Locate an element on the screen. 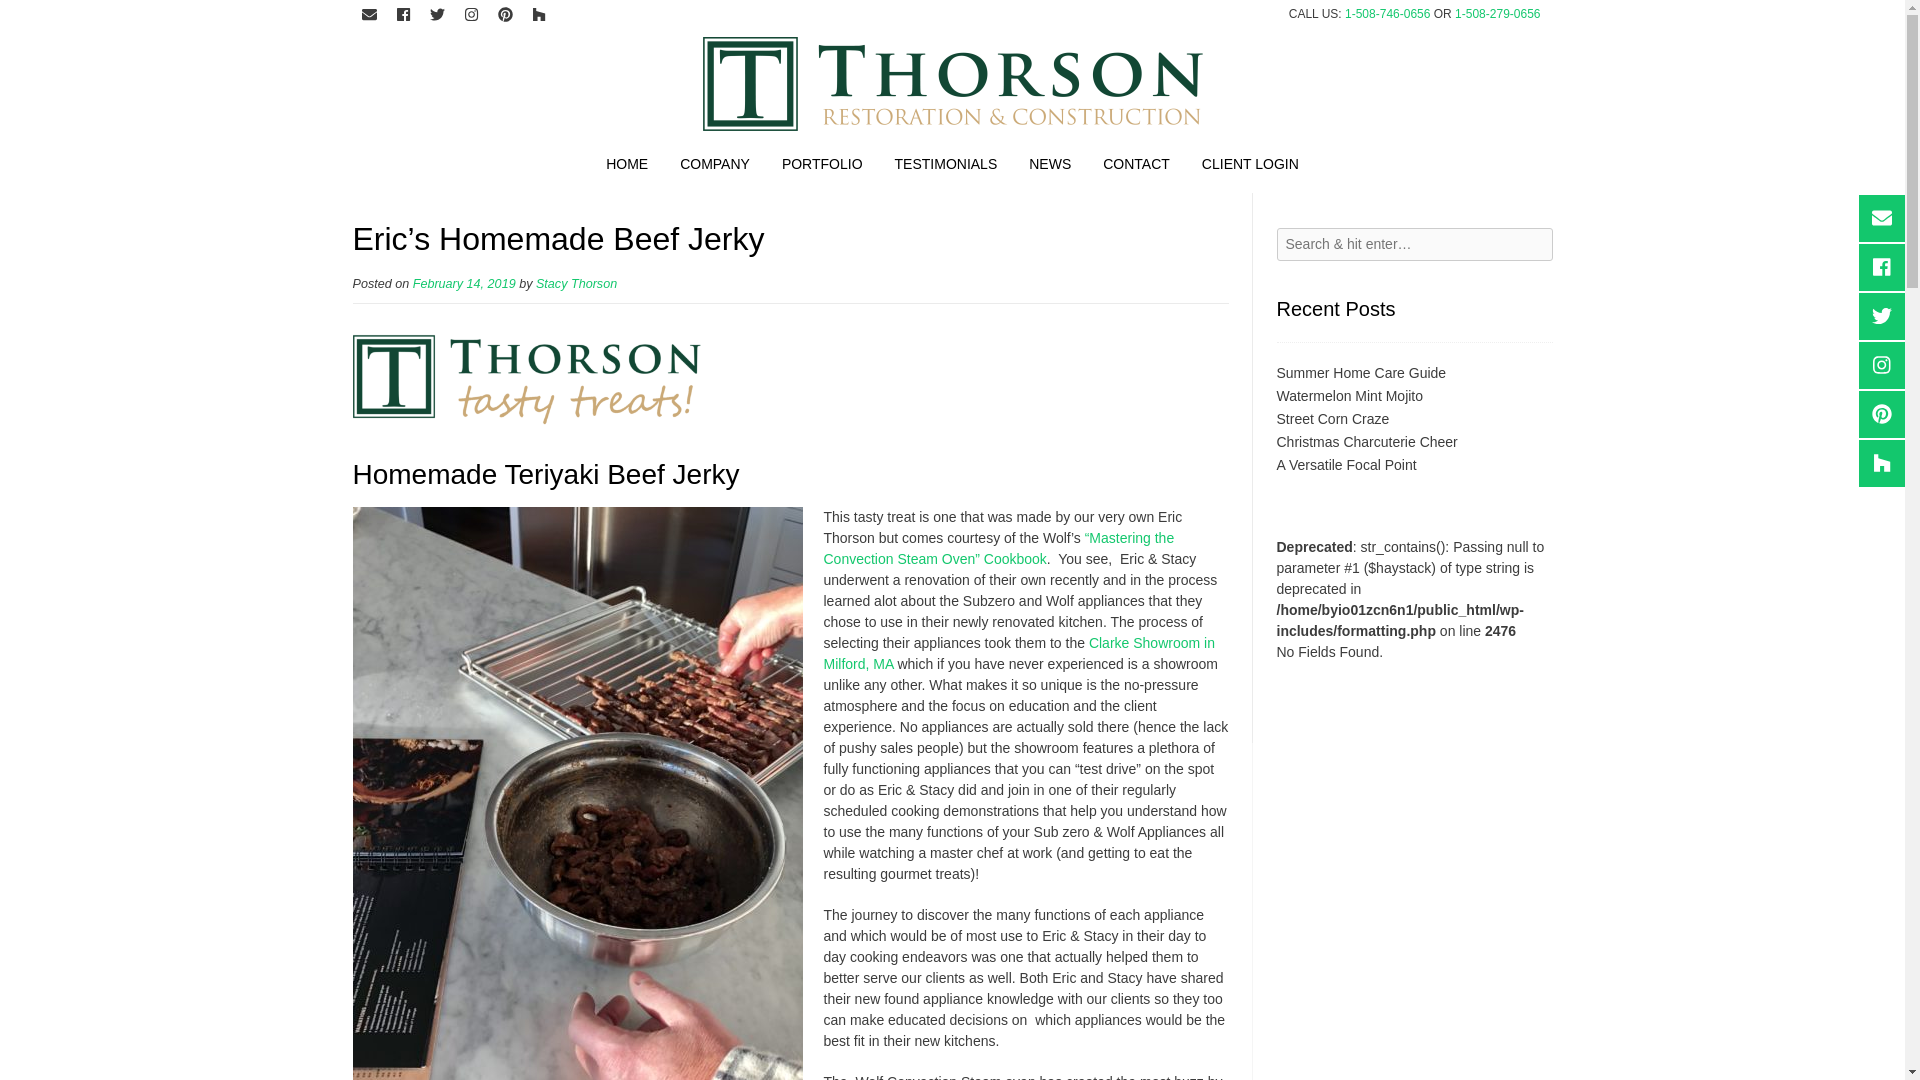  Send Us an Email is located at coordinates (368, 16).